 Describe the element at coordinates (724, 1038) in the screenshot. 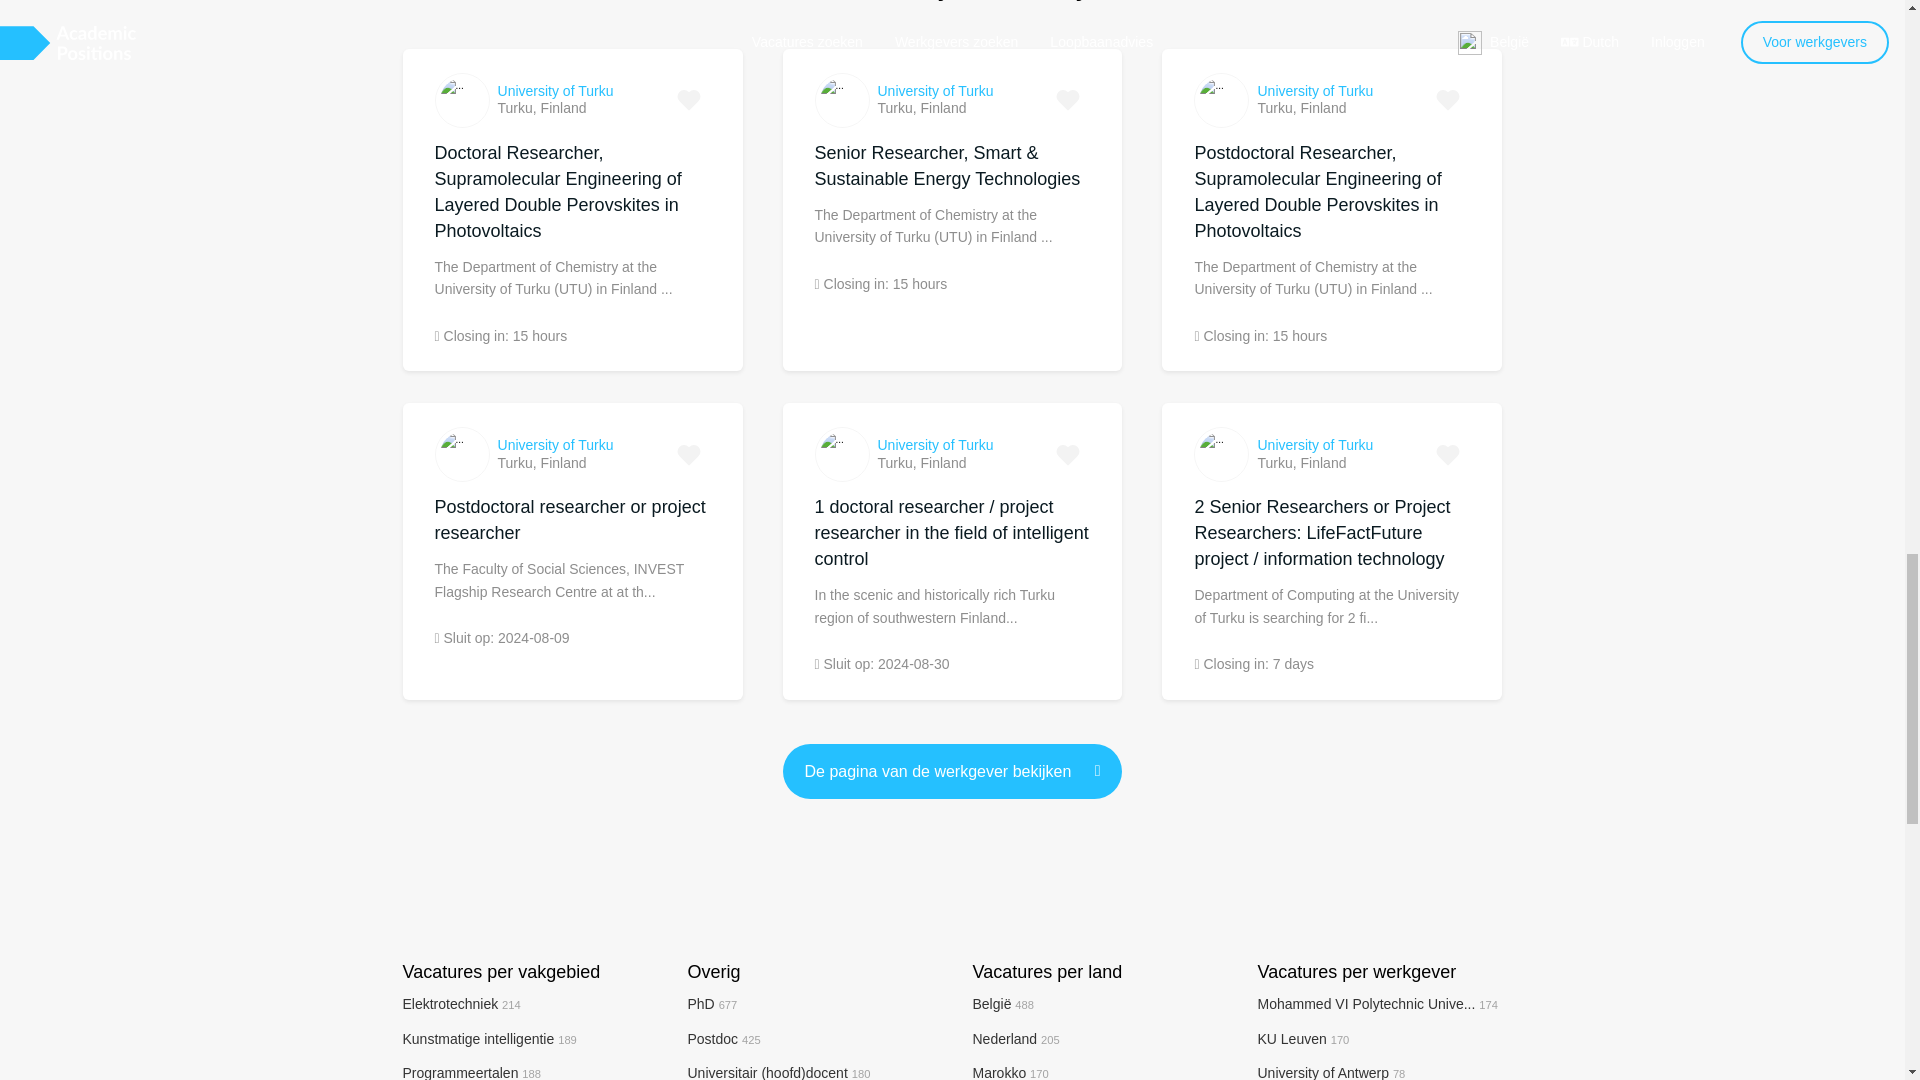

I see `Postdoc` at that location.